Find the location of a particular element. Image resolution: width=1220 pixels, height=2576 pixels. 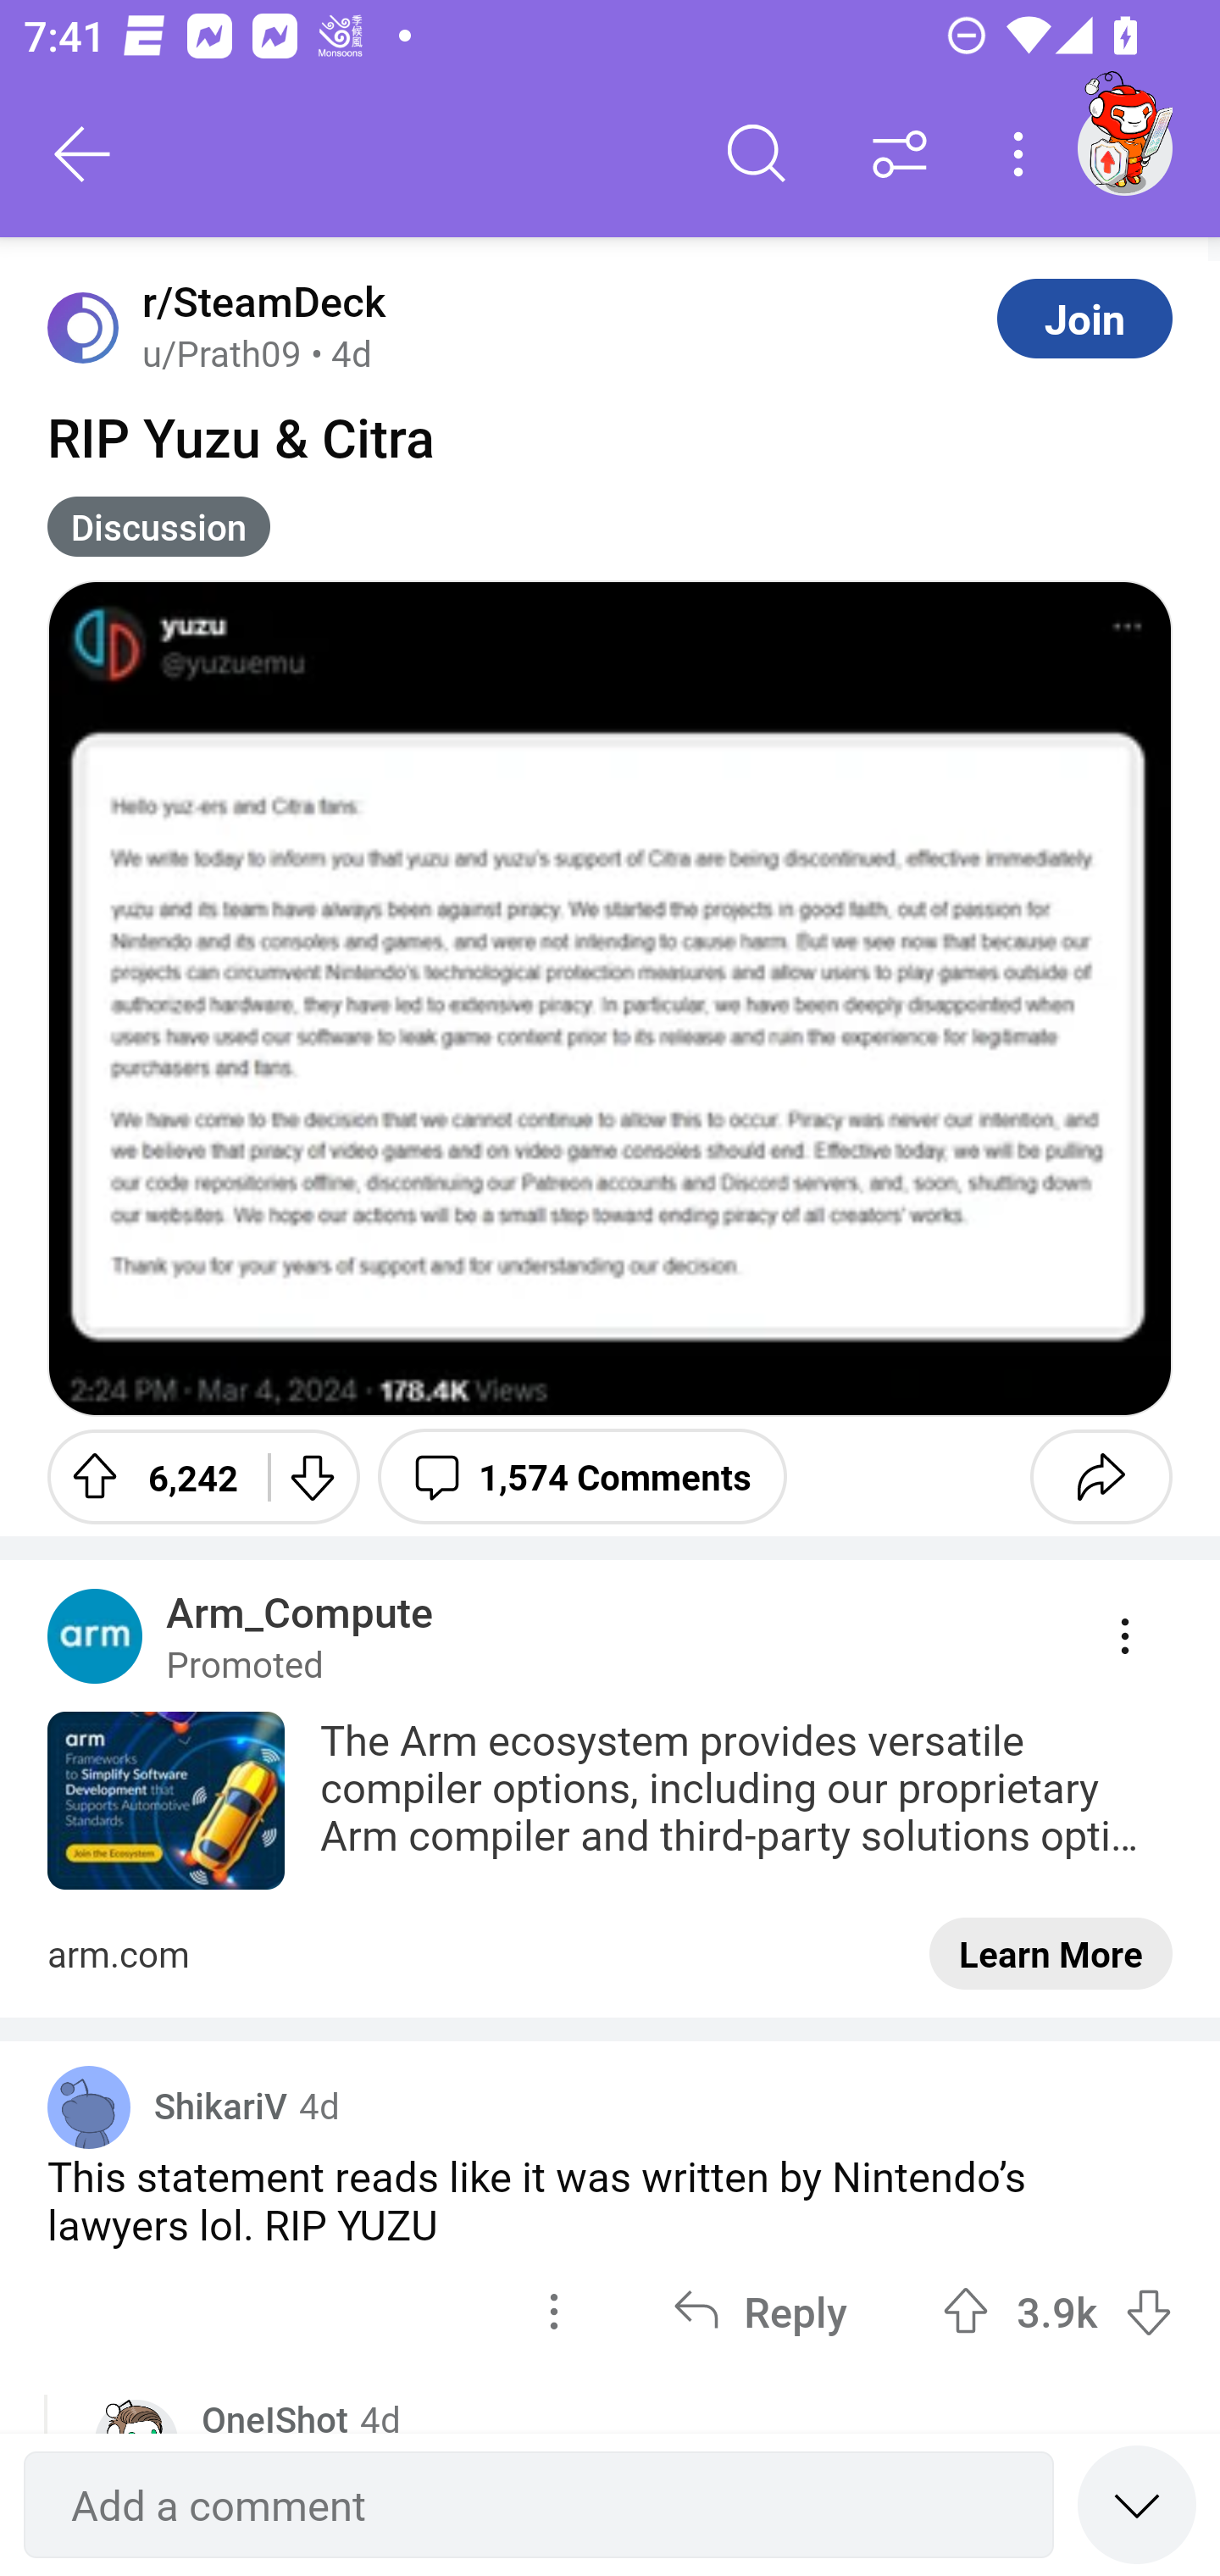

1,574 Comments is located at coordinates (582, 1476).